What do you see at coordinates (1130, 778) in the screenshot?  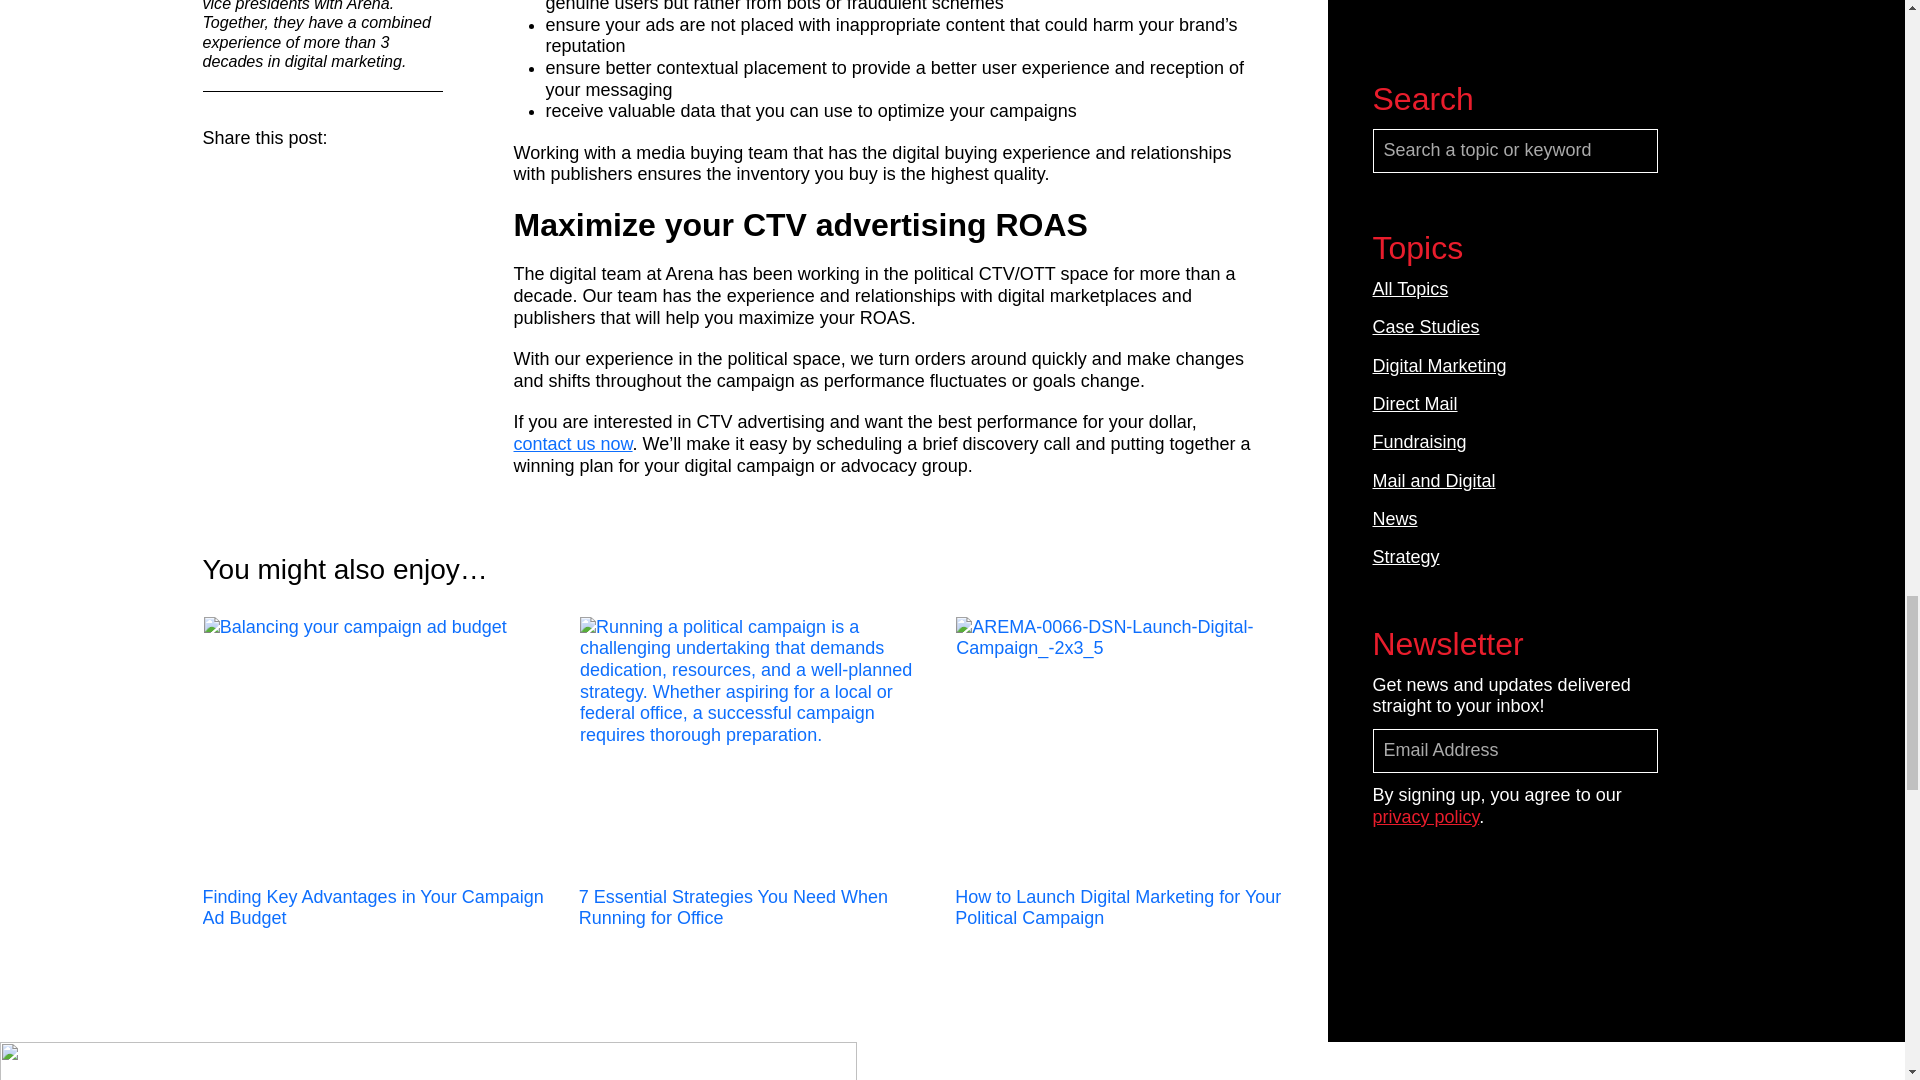 I see `How to Launch Digital Marketing for Your Political Campaign` at bounding box center [1130, 778].